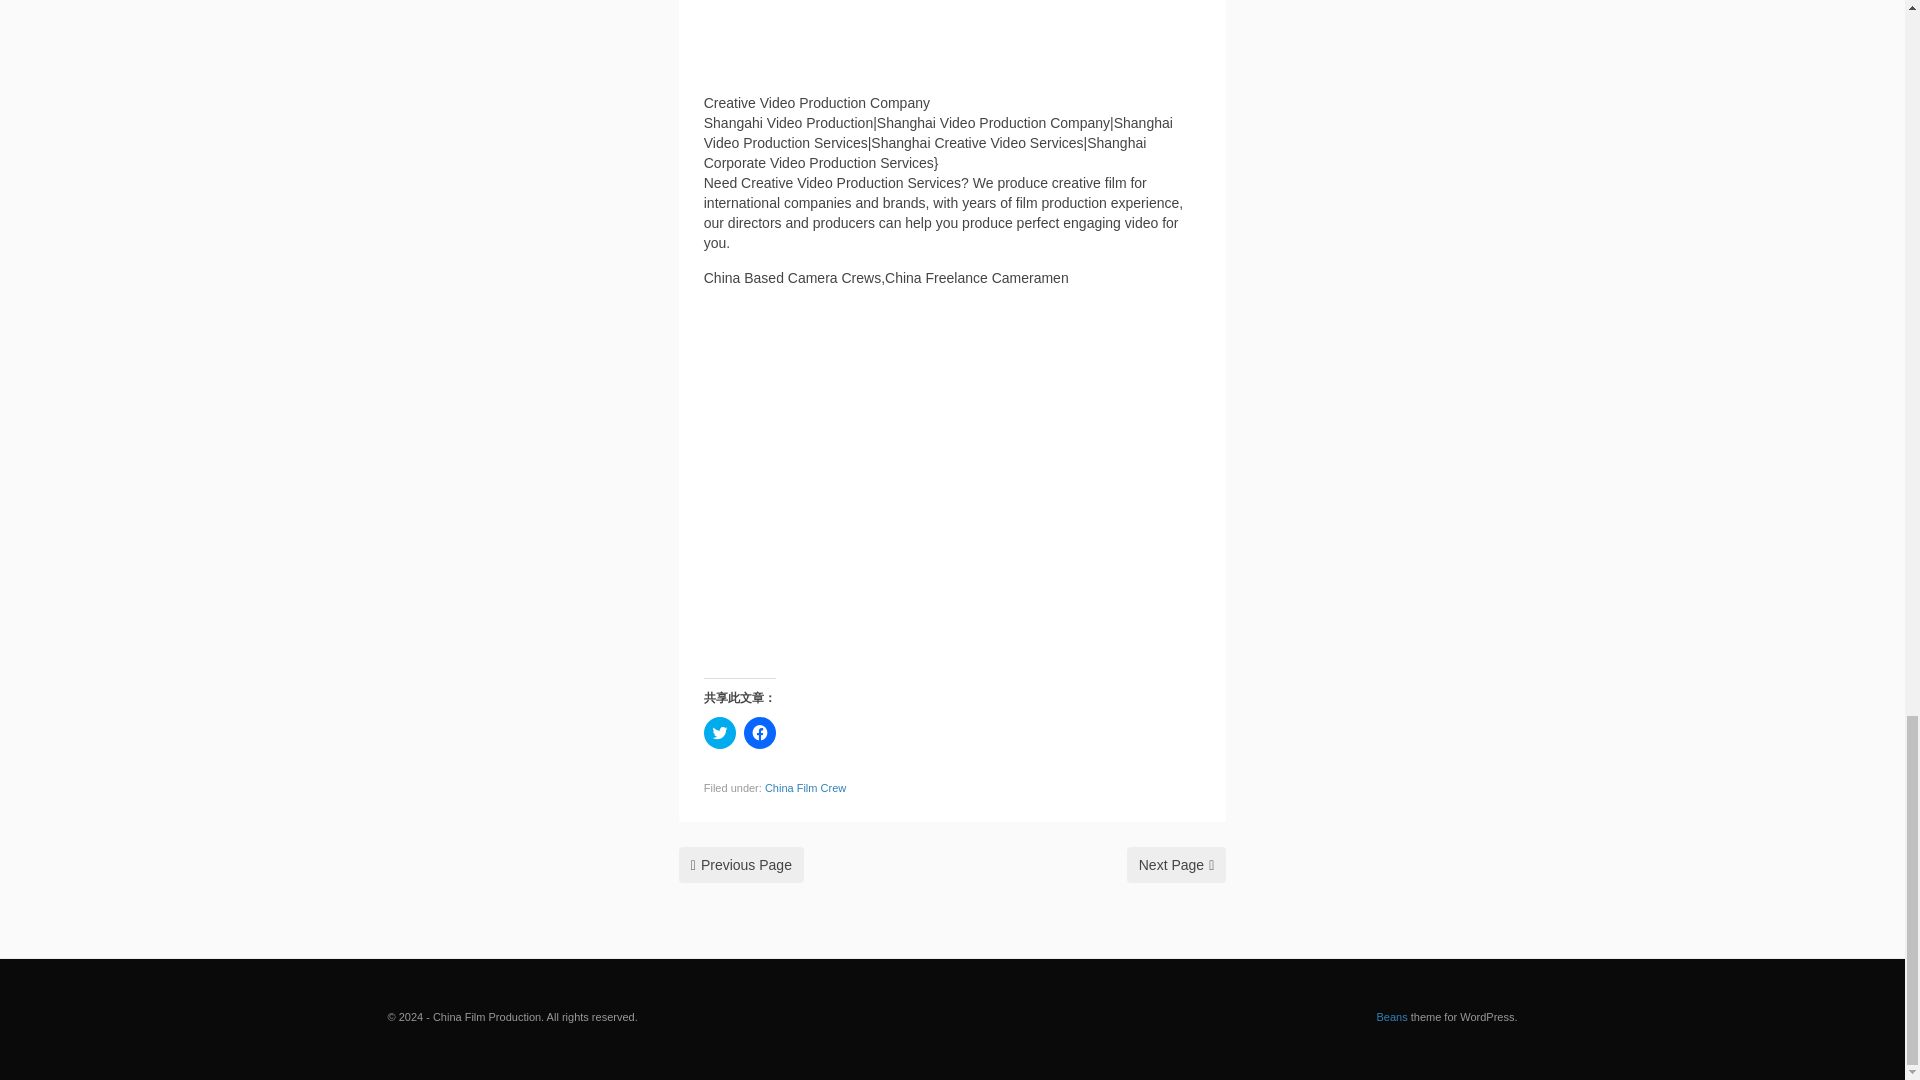 The width and height of the screenshot is (1920, 1080). I want to click on China Film Crew, so click(805, 787).